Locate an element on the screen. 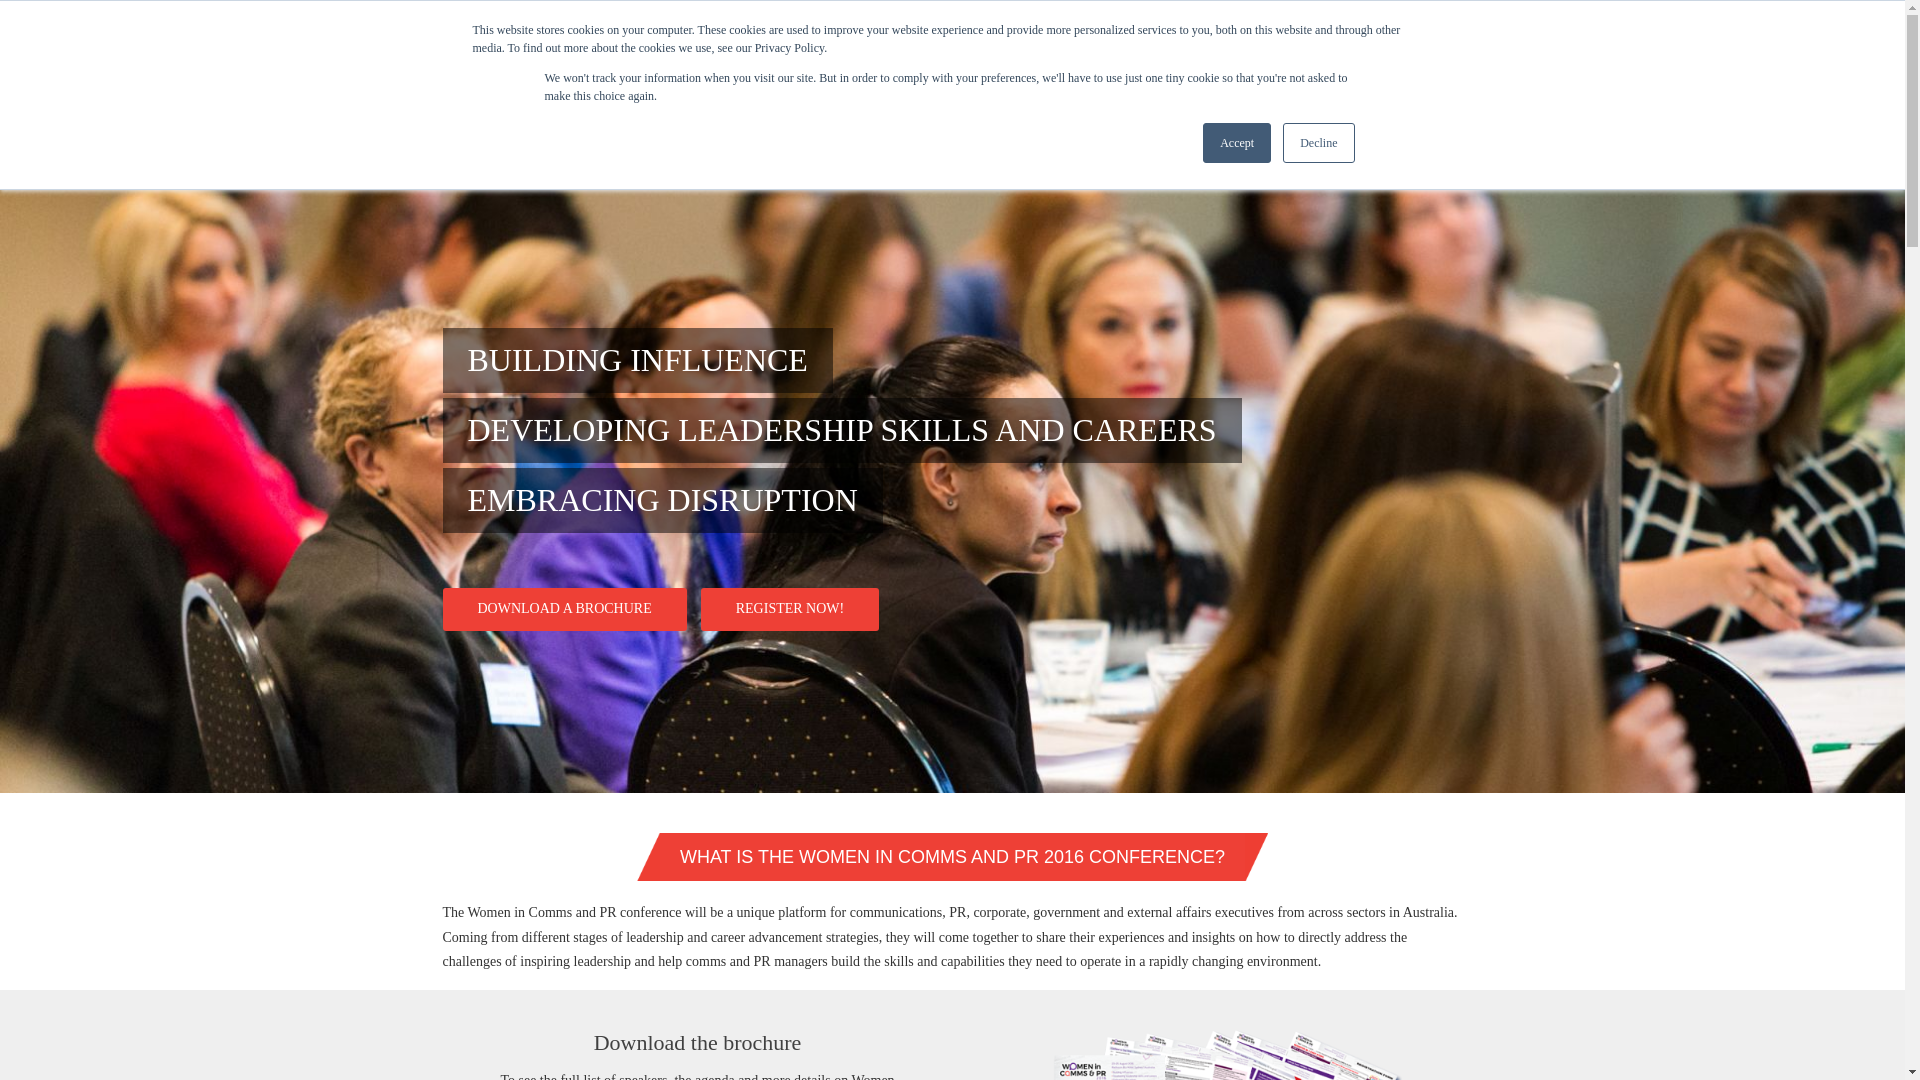 The width and height of the screenshot is (1920, 1080). Decline is located at coordinates (1318, 143).